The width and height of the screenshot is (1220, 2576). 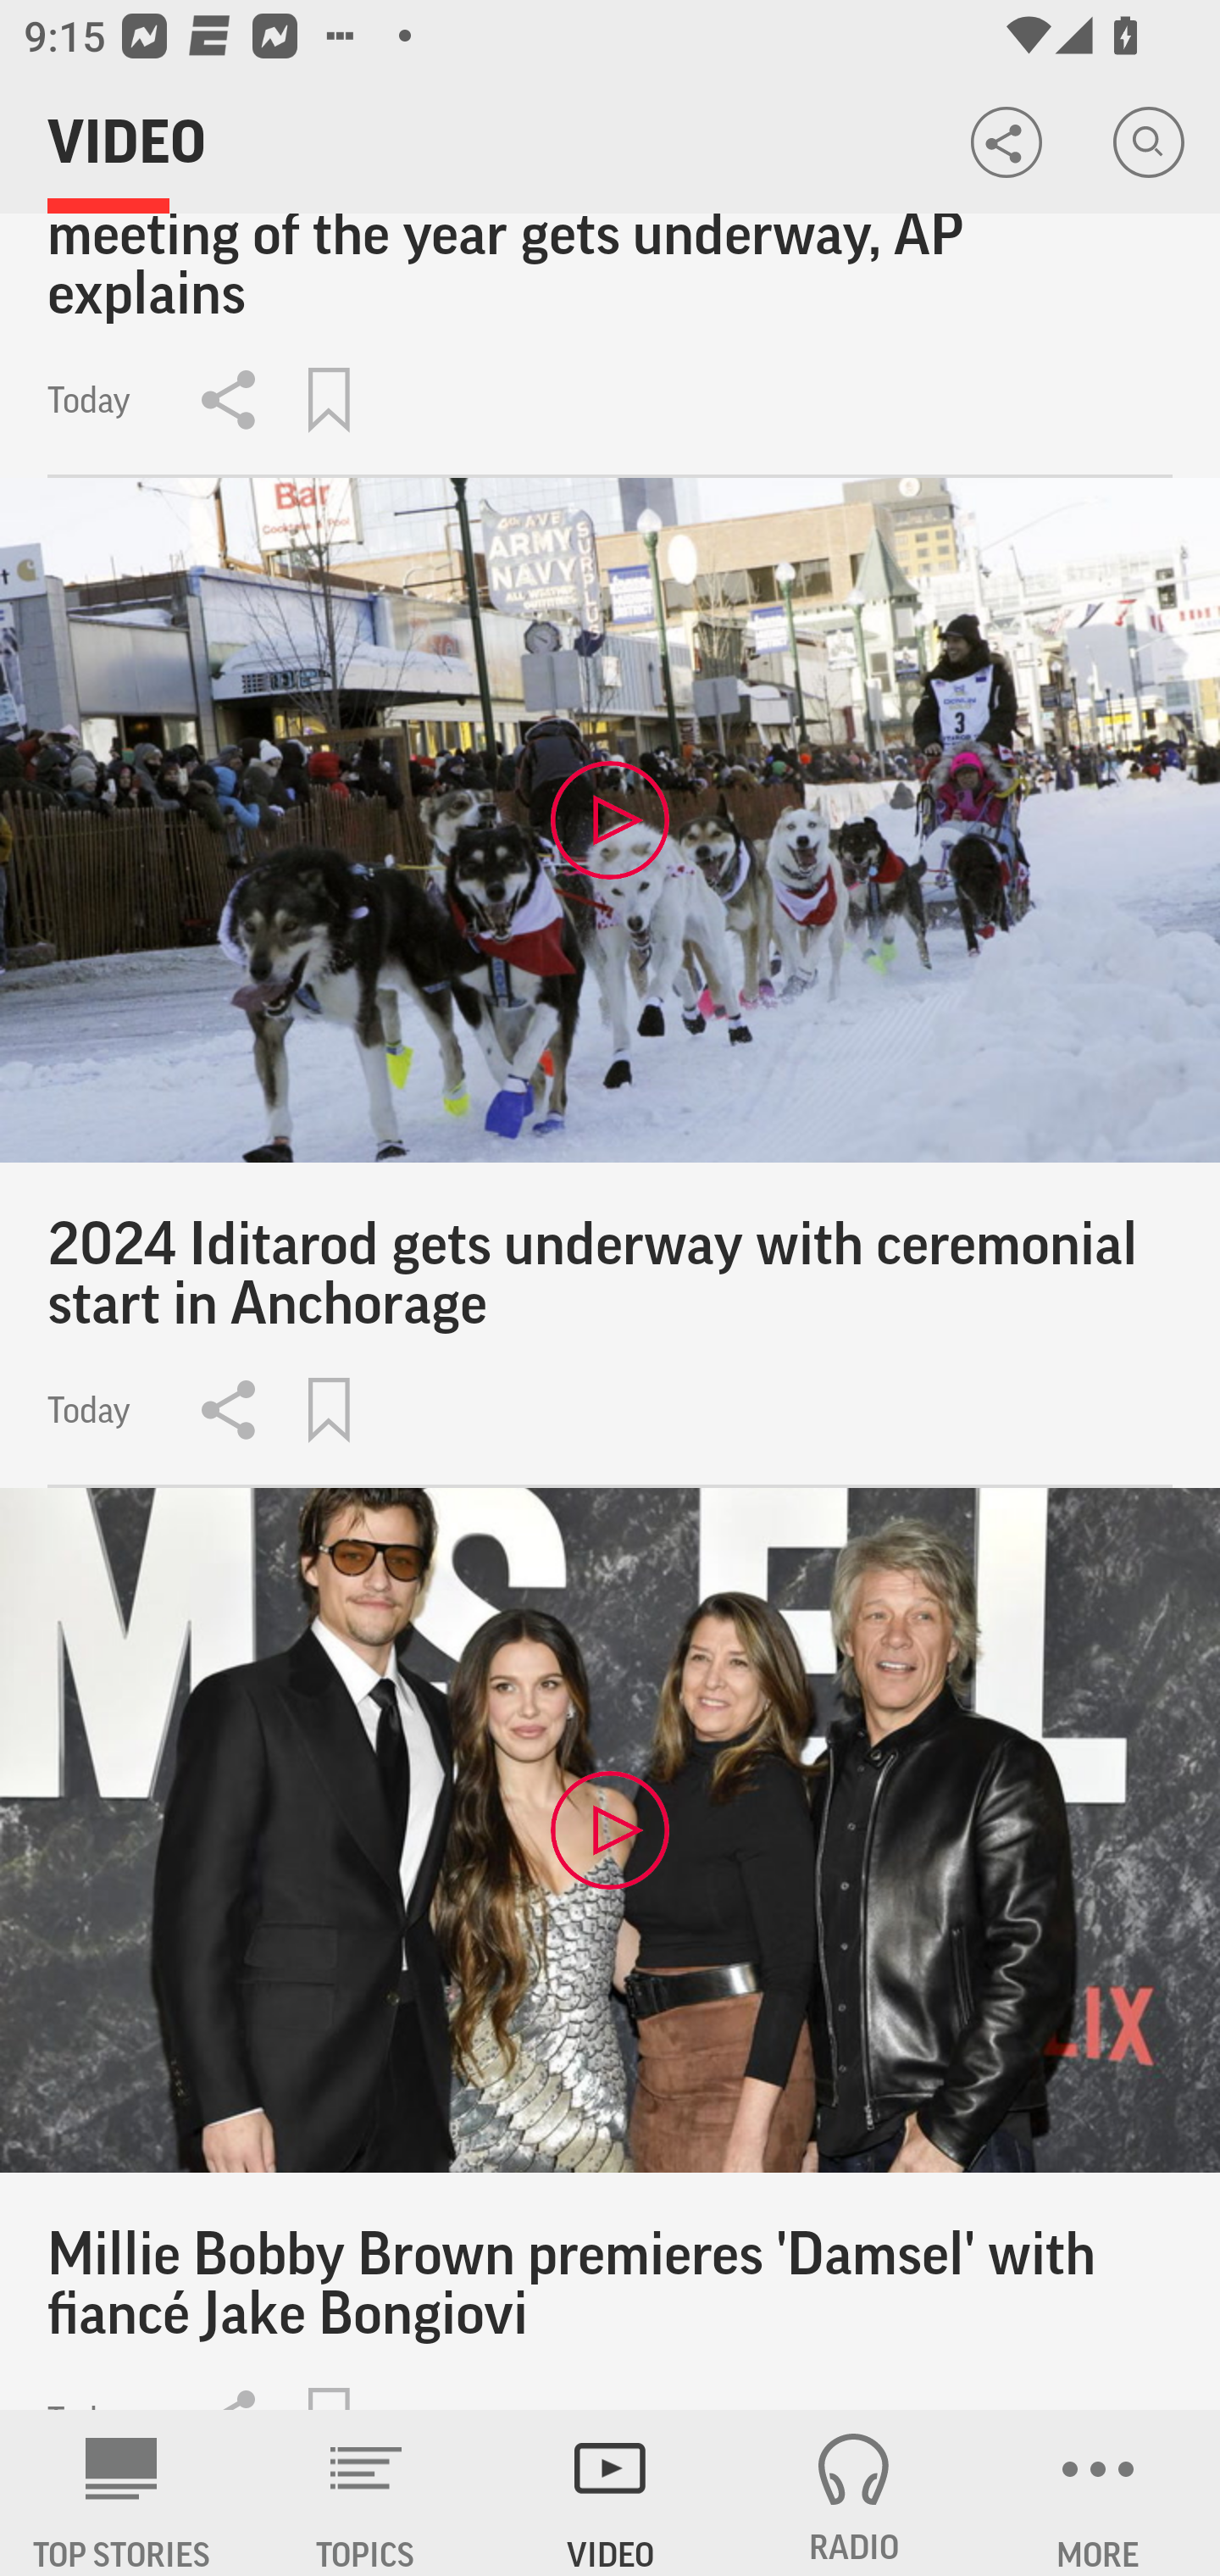 I want to click on MORE, so click(x=1098, y=2493).